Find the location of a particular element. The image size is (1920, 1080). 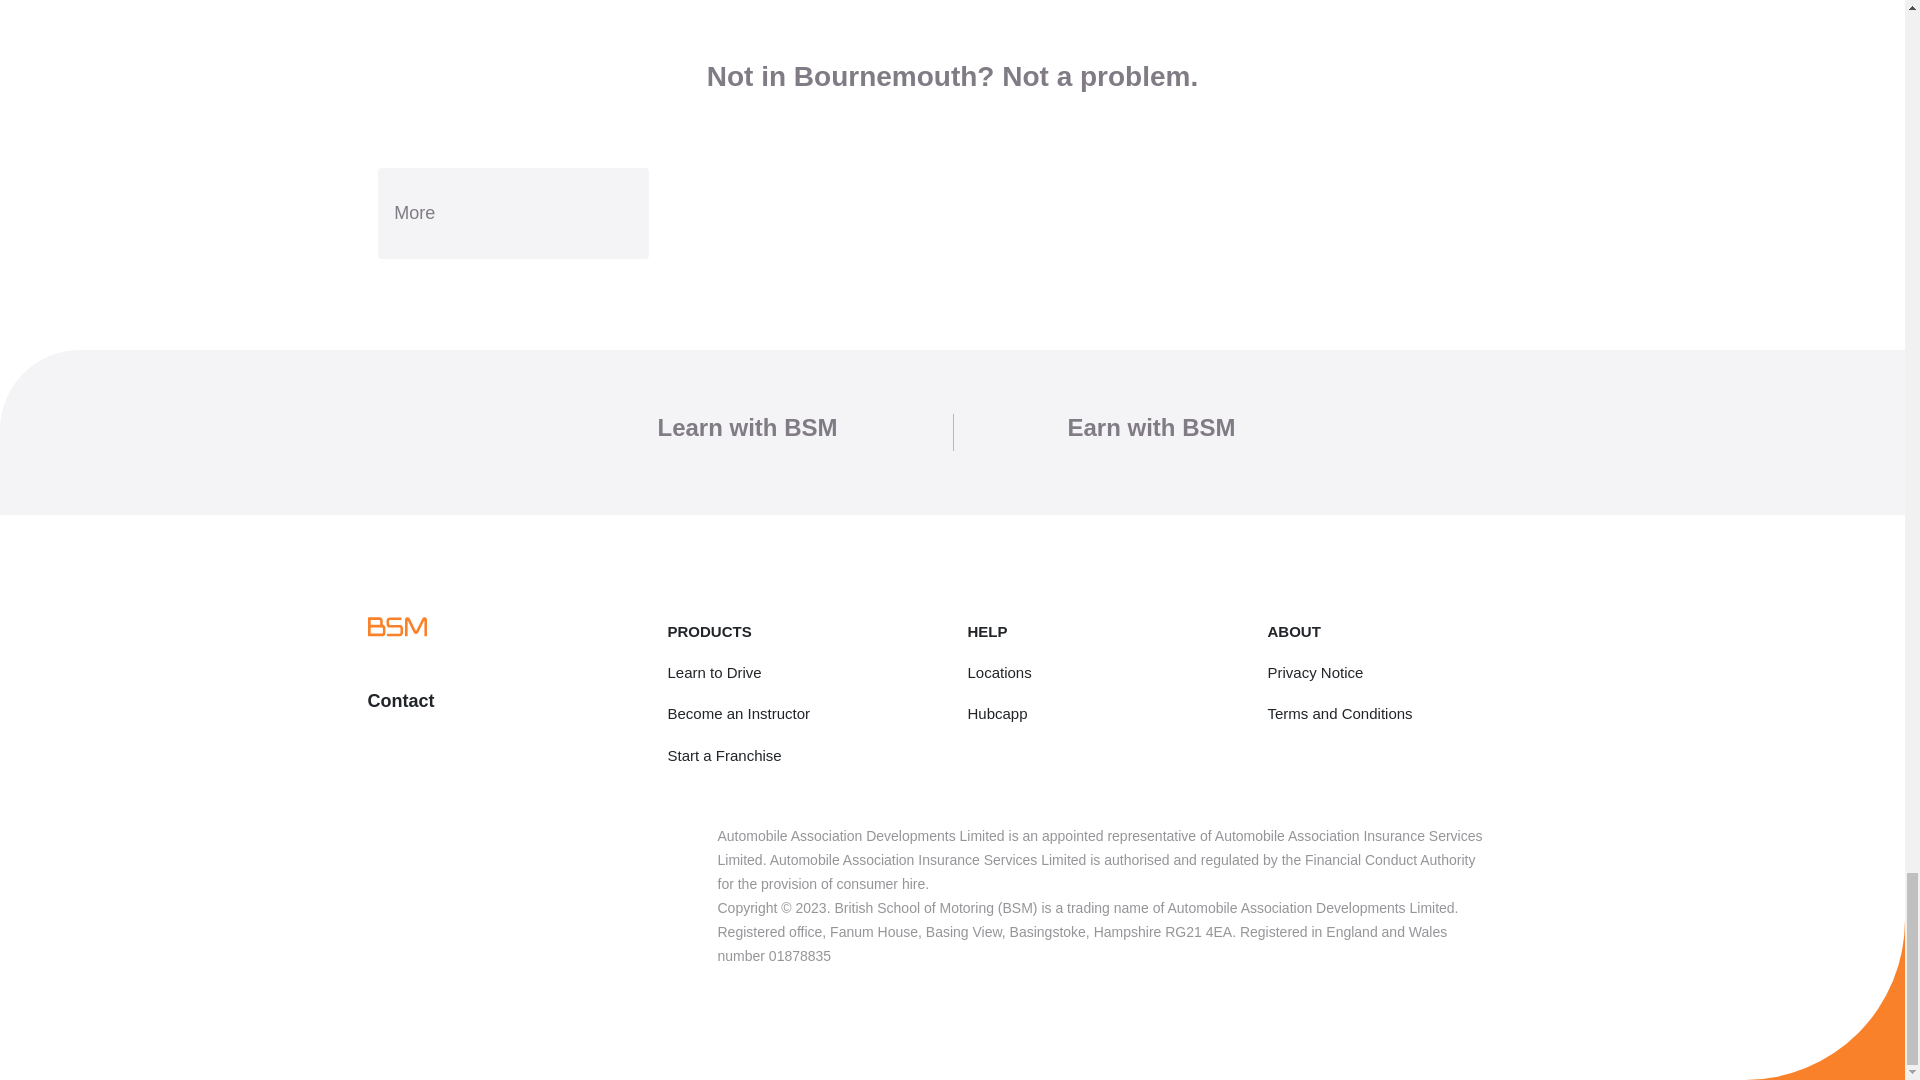

Locations is located at coordinates (1000, 672).